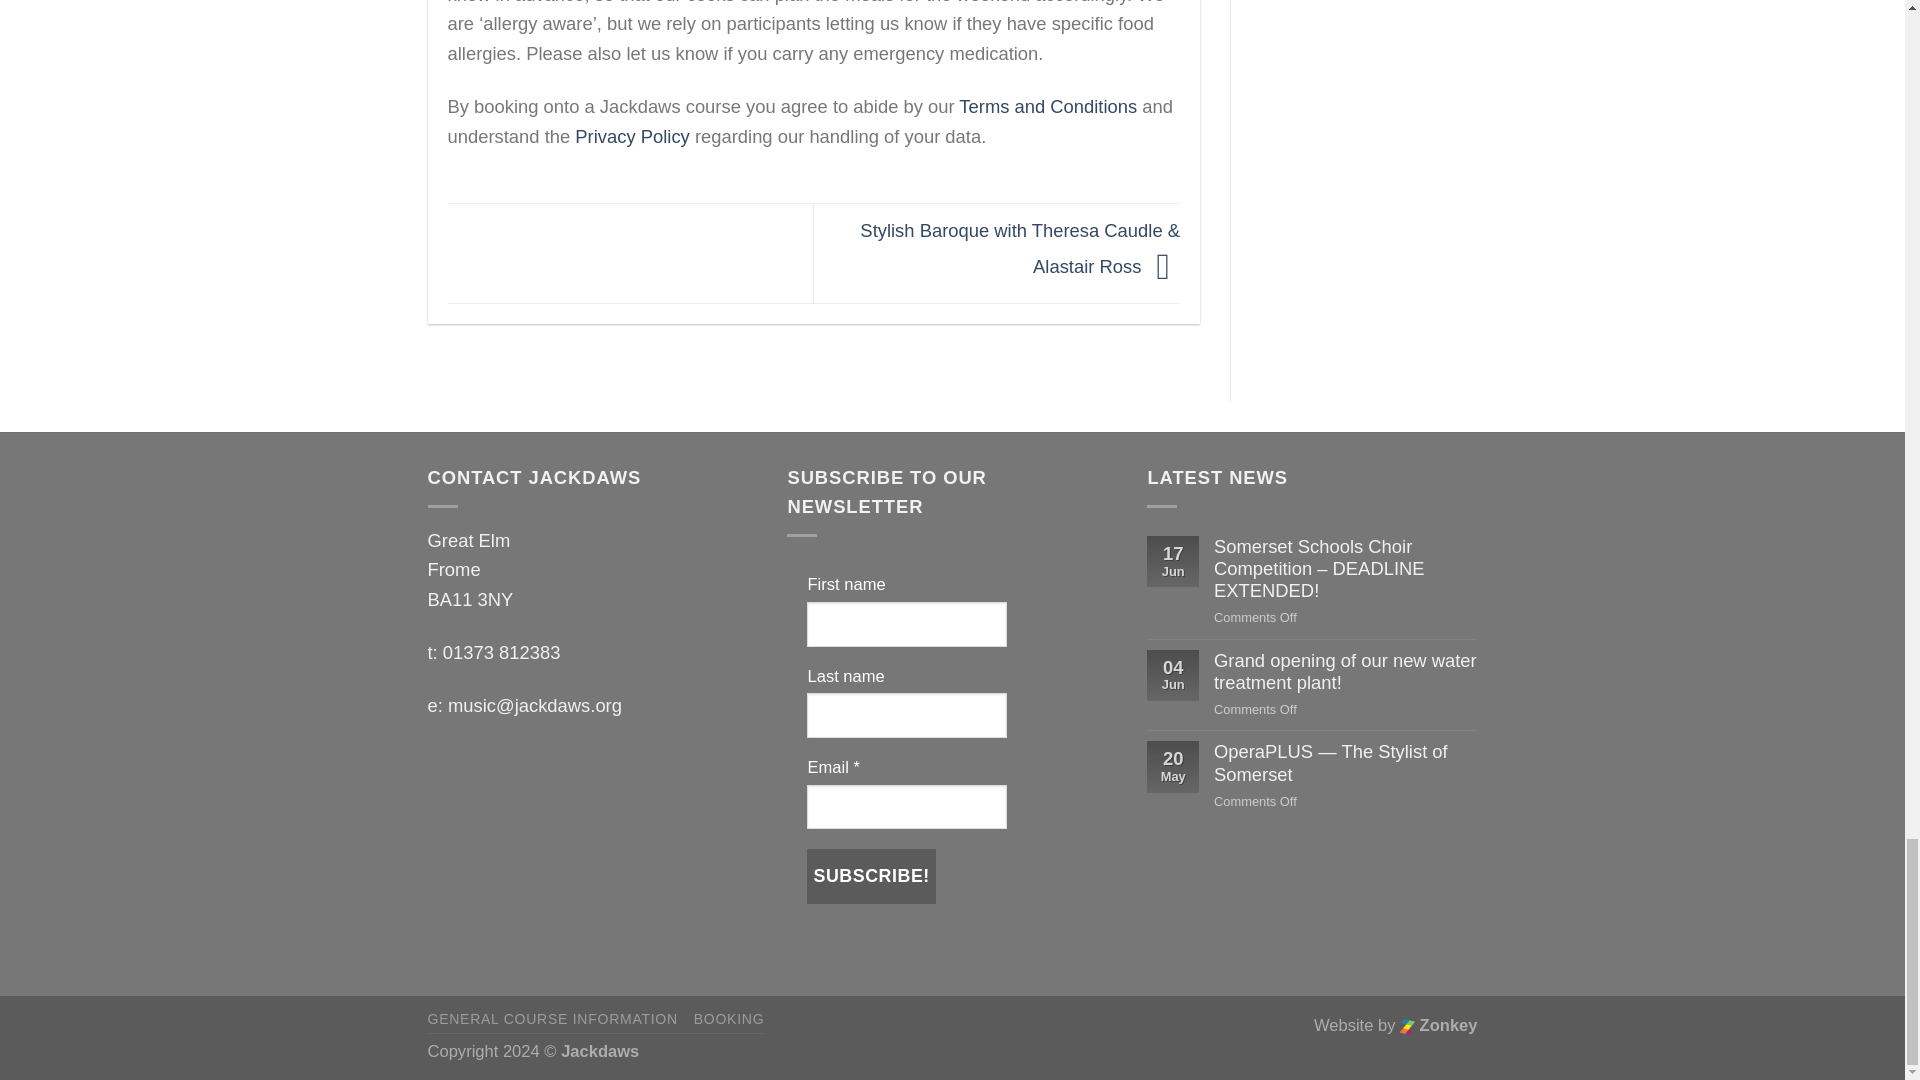 The width and height of the screenshot is (1920, 1080). What do you see at coordinates (1344, 672) in the screenshot?
I see `Grand opening of our new water treatment plant!` at bounding box center [1344, 672].